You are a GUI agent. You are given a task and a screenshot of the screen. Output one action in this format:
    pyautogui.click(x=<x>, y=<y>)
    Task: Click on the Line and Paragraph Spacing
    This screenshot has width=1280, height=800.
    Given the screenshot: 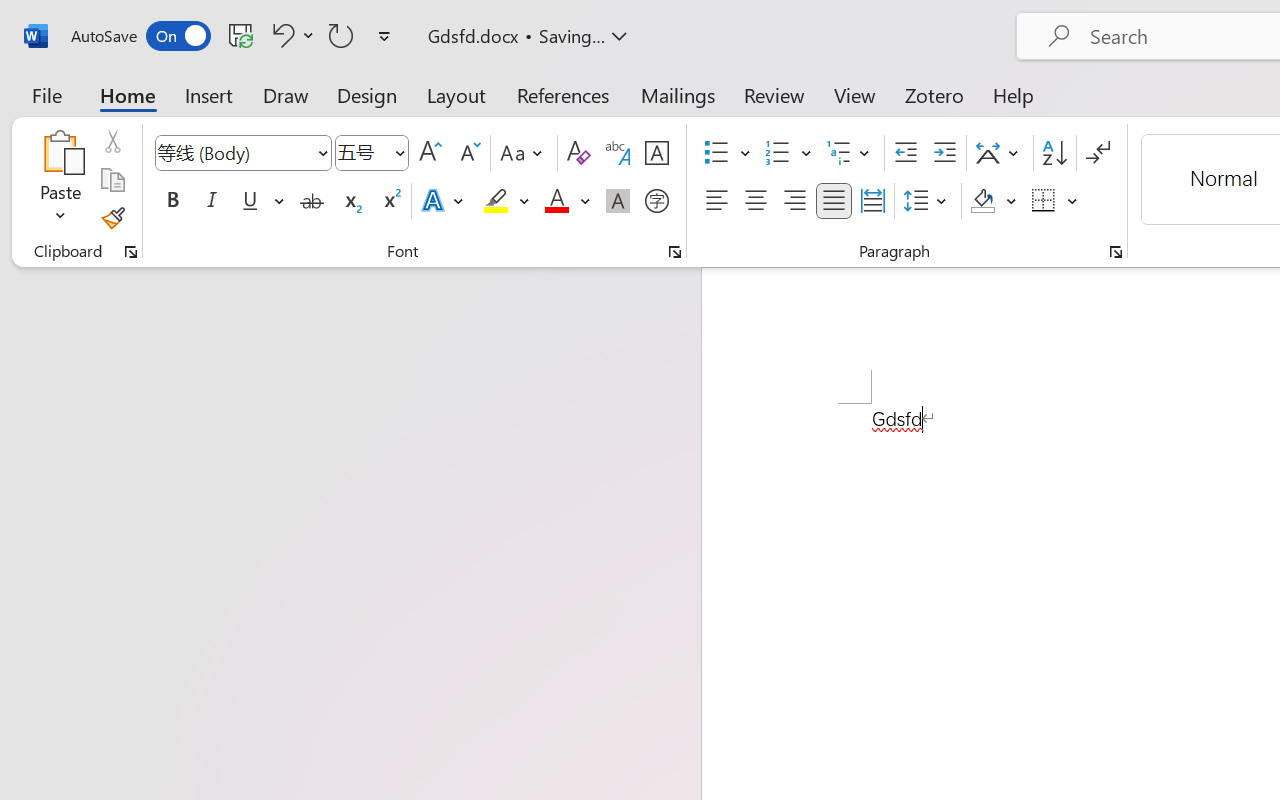 What is the action you would take?
    pyautogui.click(x=928, y=201)
    